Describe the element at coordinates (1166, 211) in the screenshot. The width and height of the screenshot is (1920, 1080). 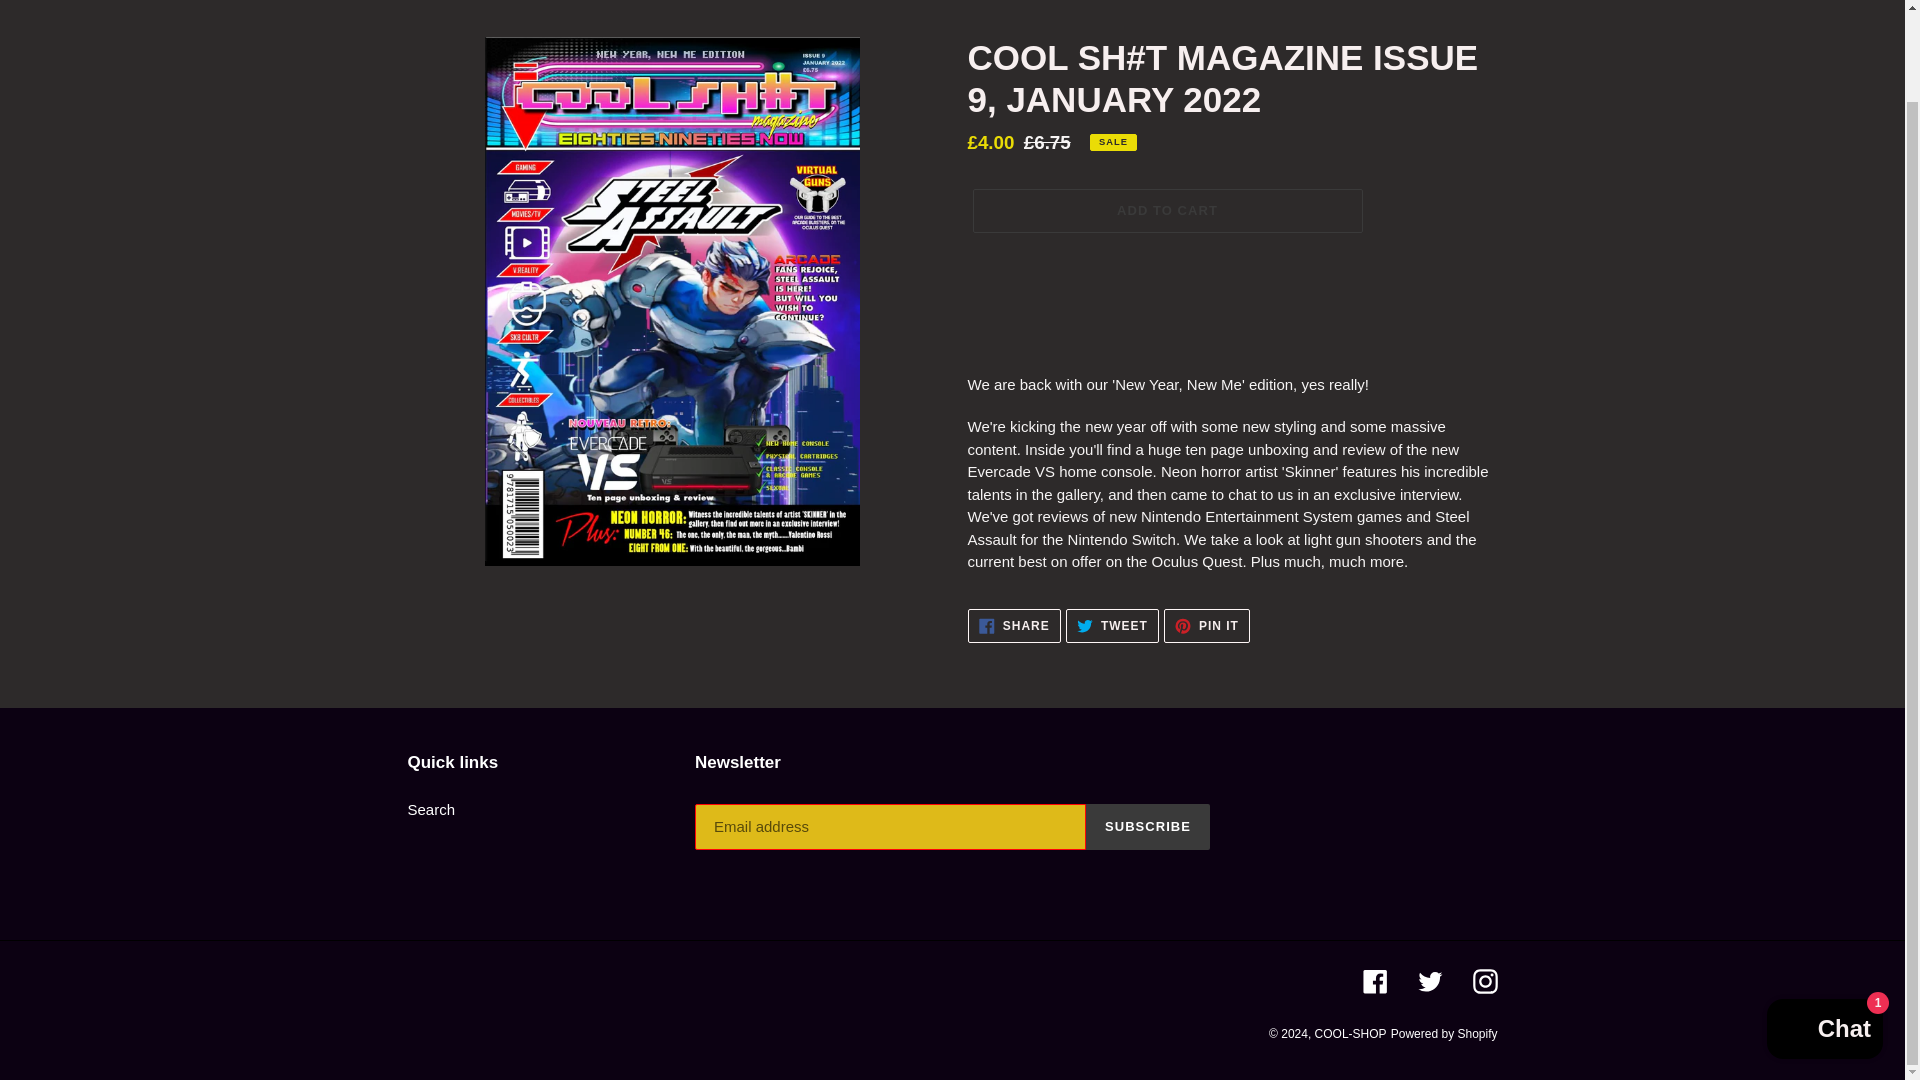
I see `SUBSCRIBE` at that location.